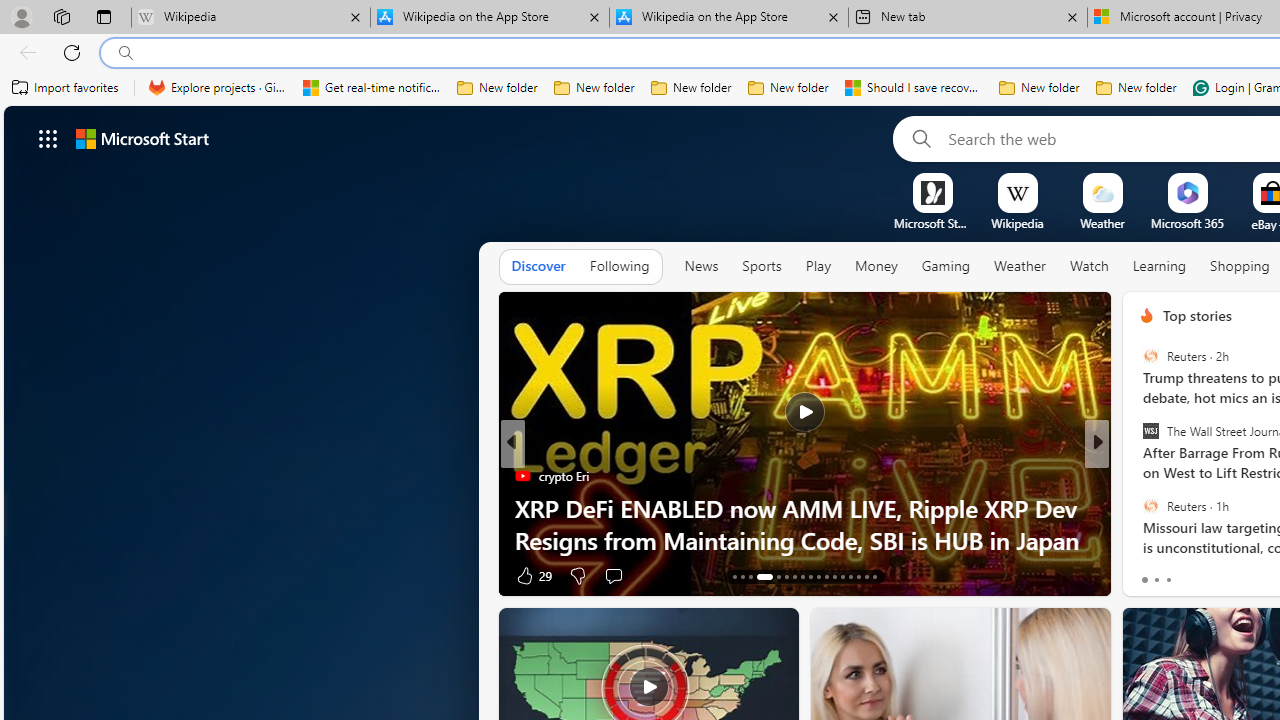 The height and width of the screenshot is (720, 1280). I want to click on News, so click(701, 267).